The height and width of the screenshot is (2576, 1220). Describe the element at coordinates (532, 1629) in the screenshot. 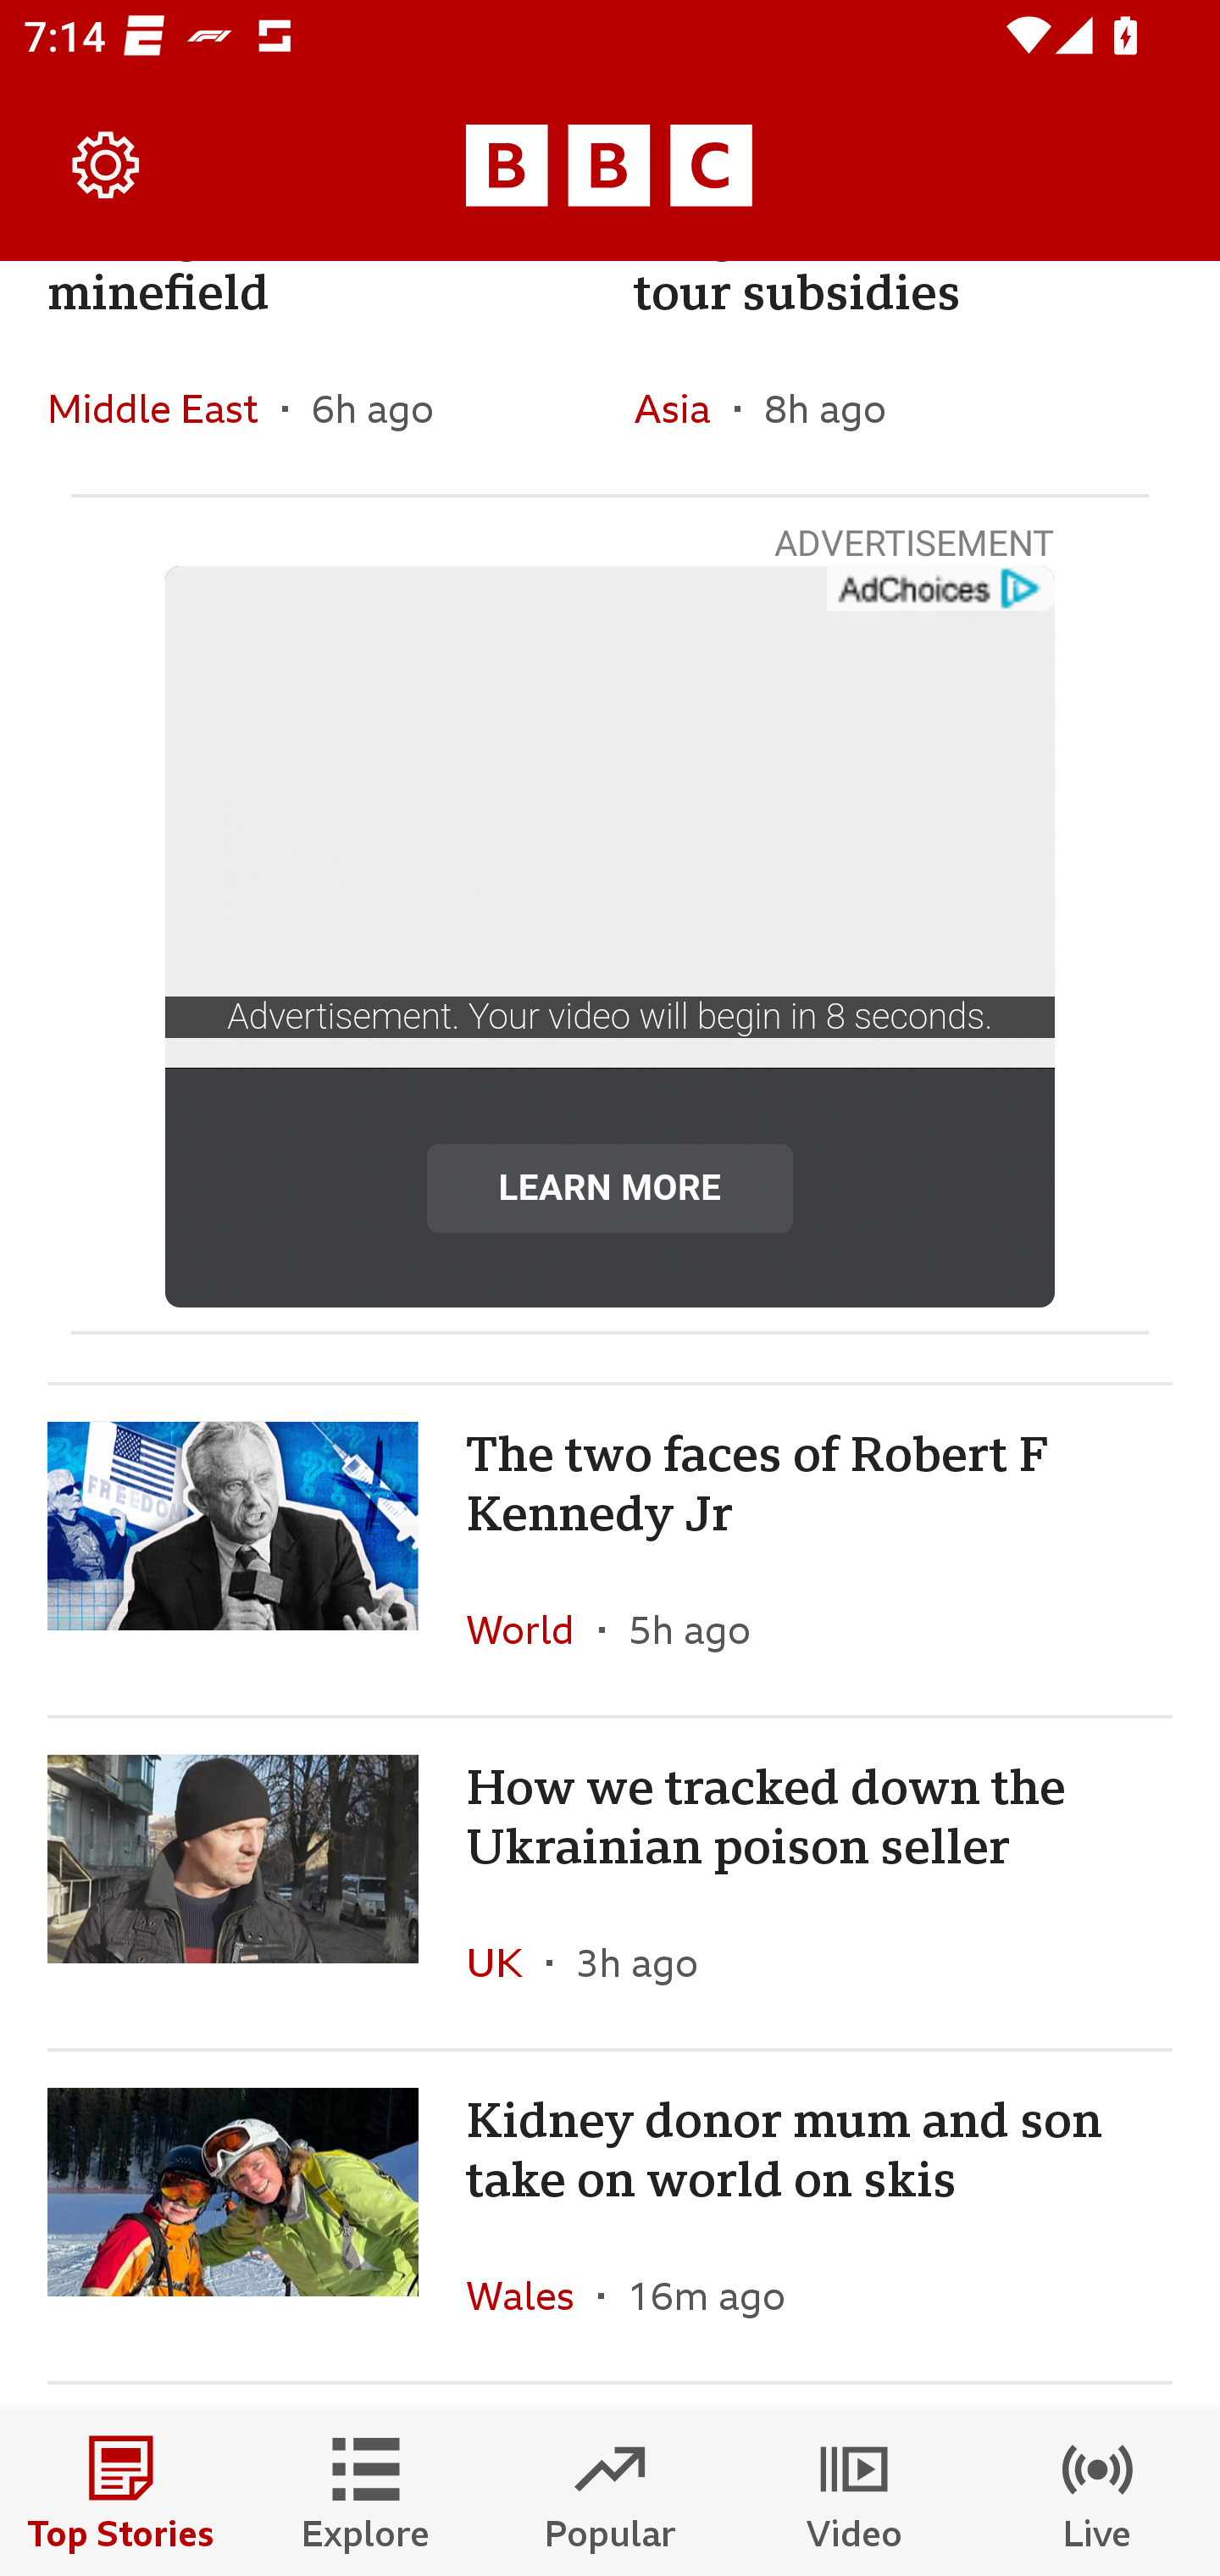

I see `World In the section World` at that location.